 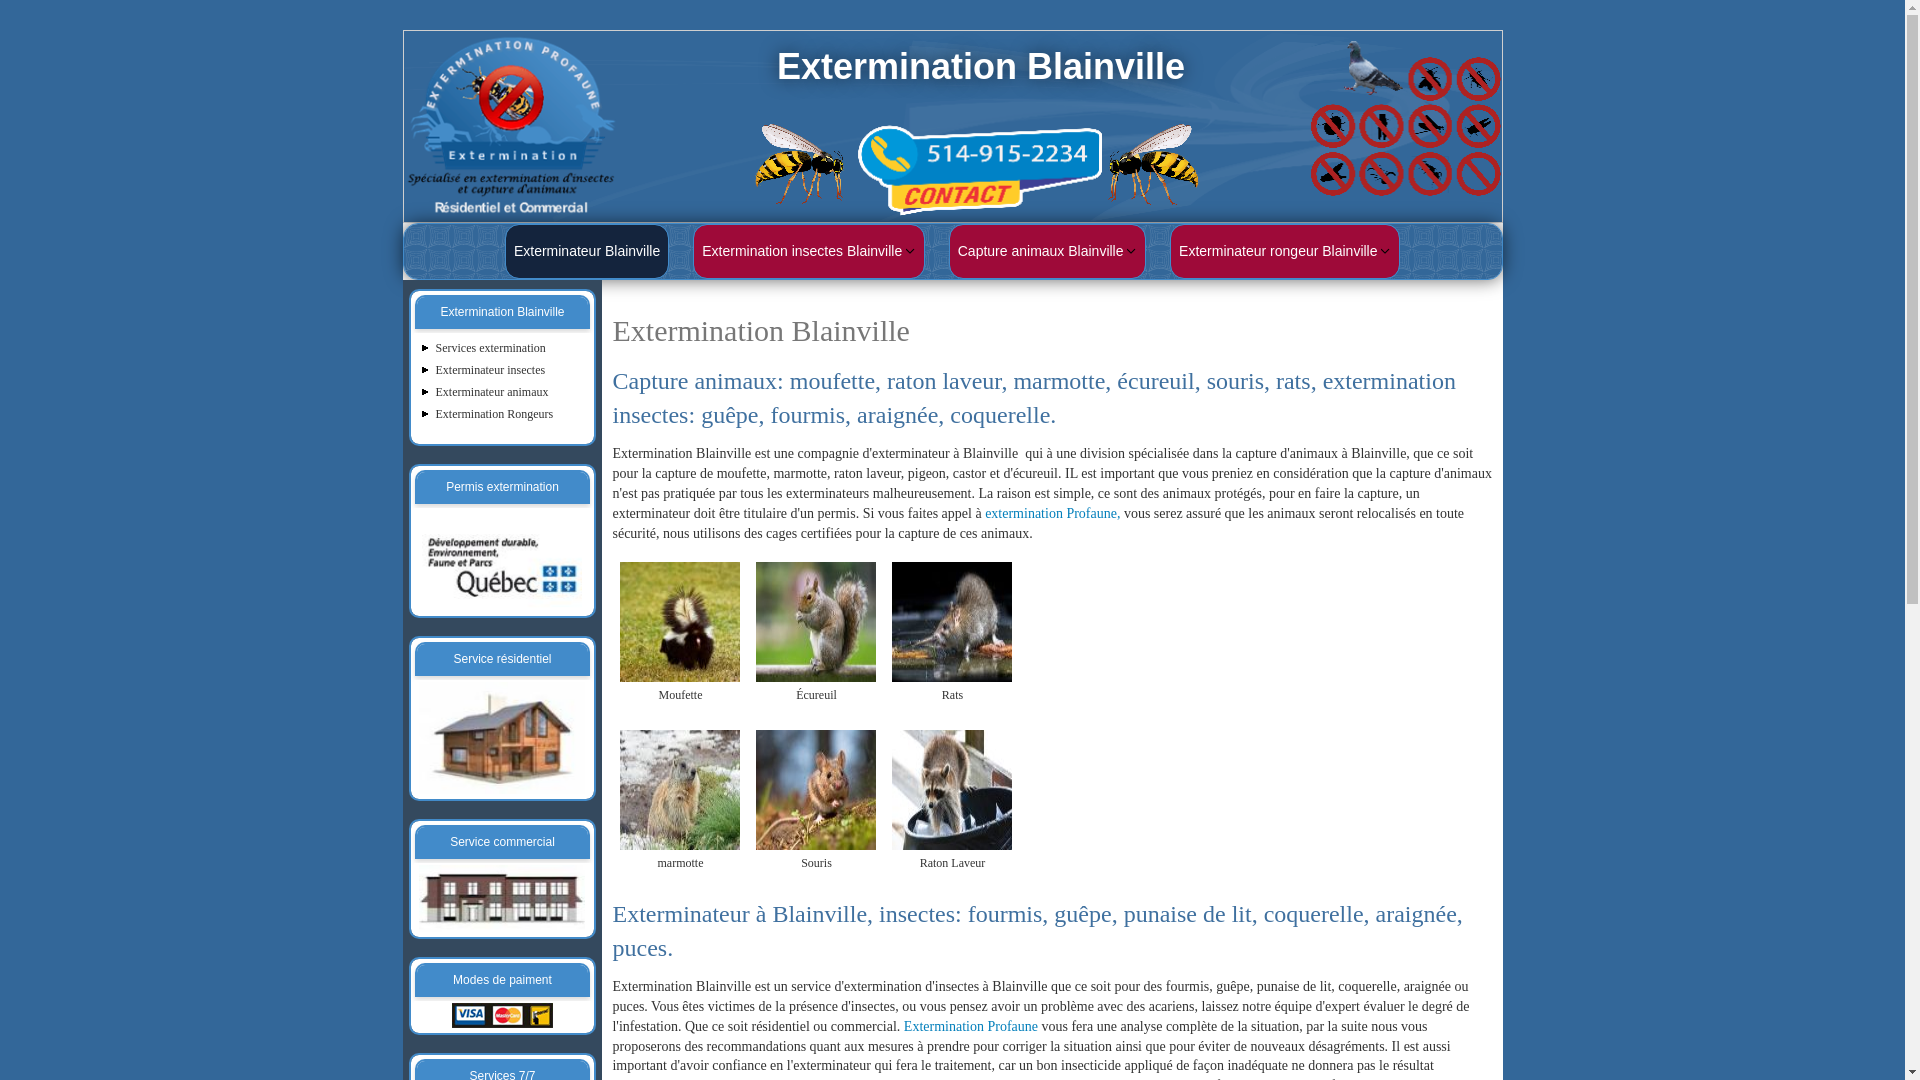 I want to click on Services extermination, so click(x=491, y=348).